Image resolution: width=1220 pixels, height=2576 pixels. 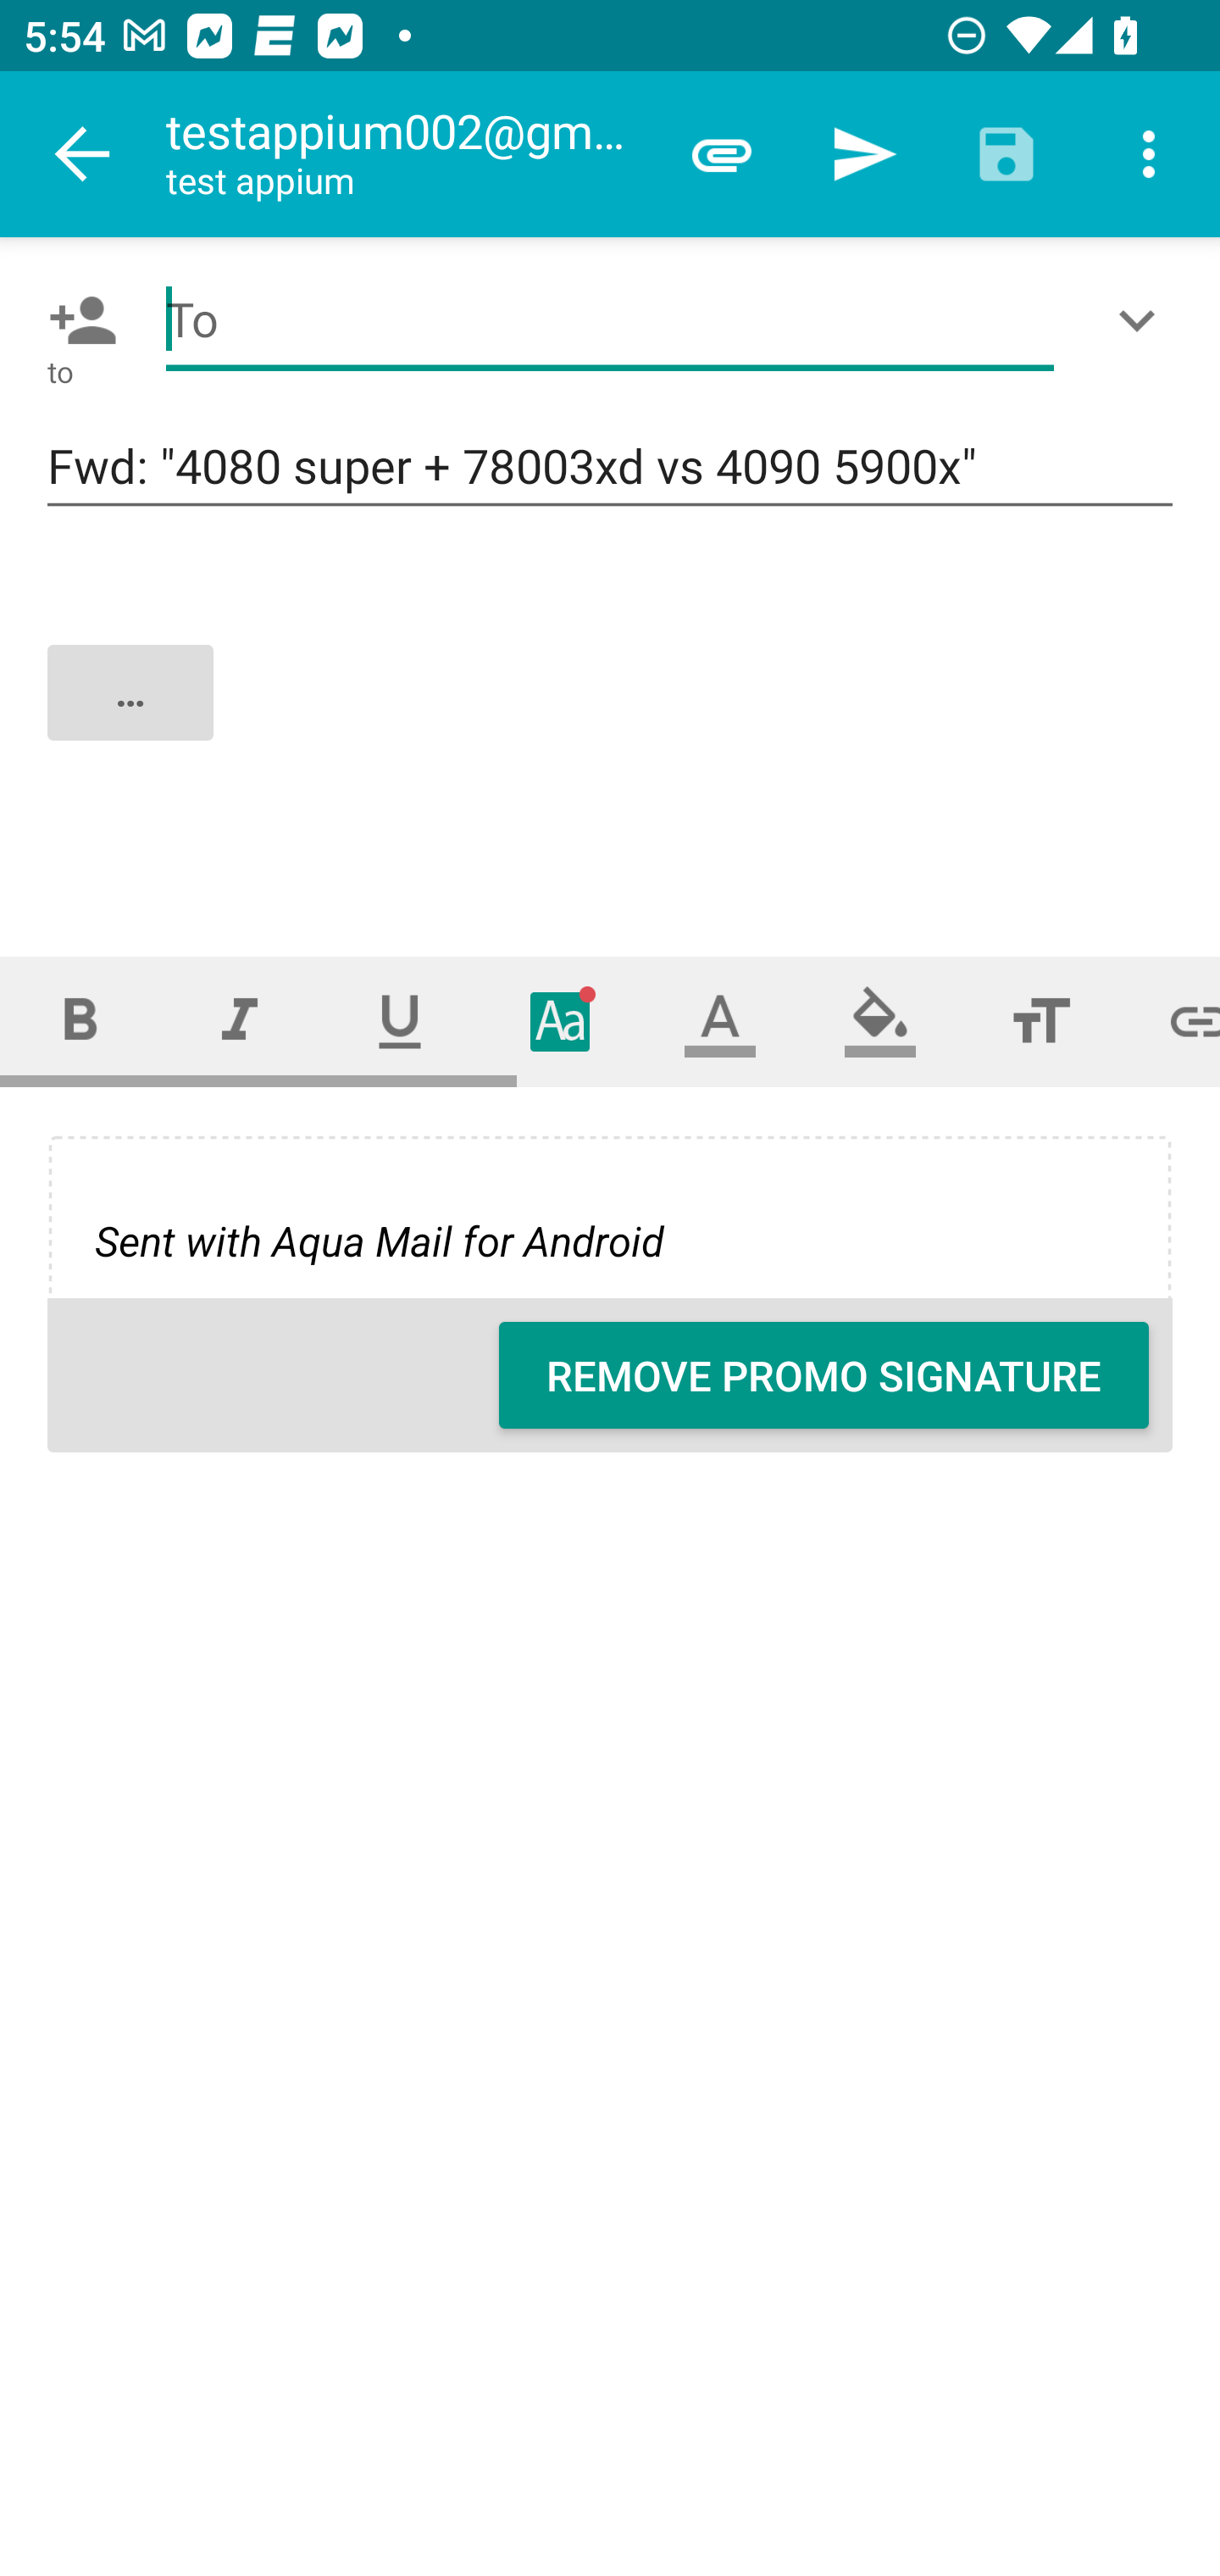 What do you see at coordinates (80, 1020) in the screenshot?
I see `Bold` at bounding box center [80, 1020].